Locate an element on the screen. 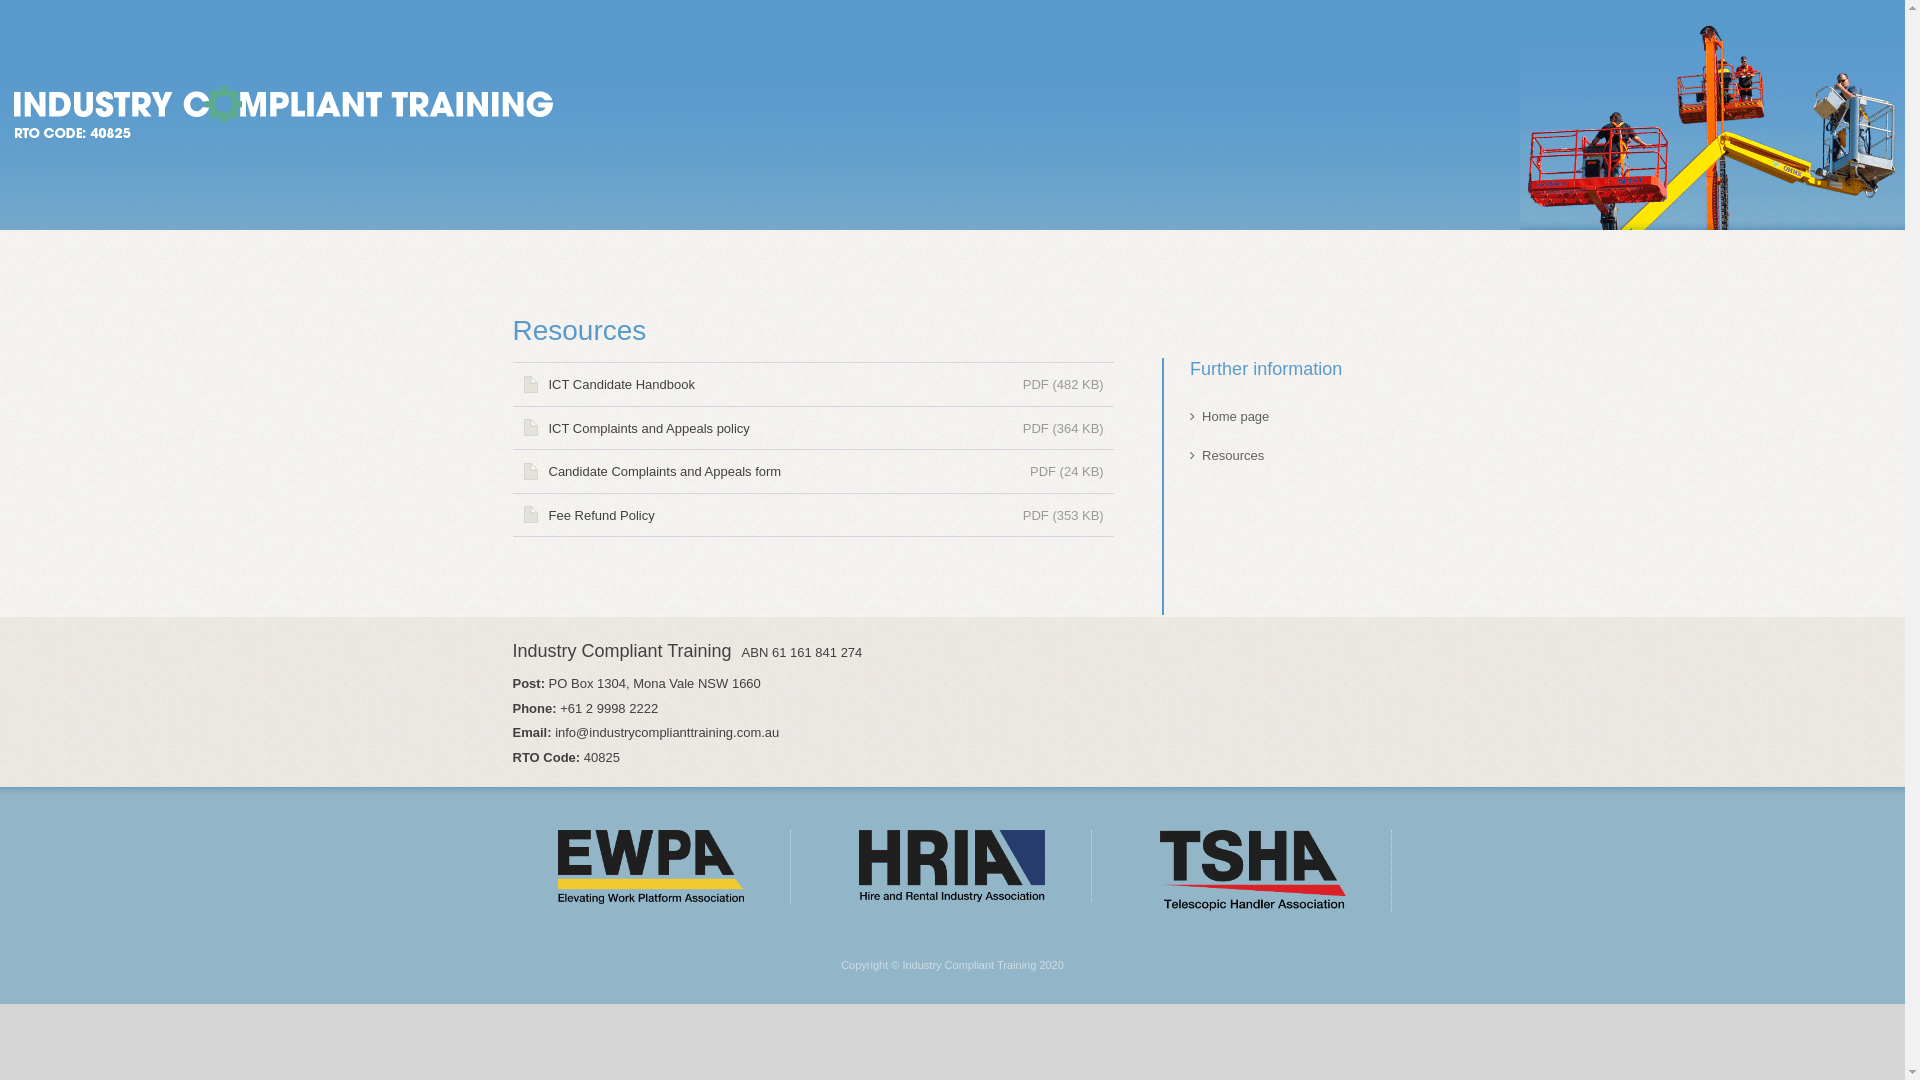 The height and width of the screenshot is (1080, 1920). Candidate Complaints and Appeals form
PDF (24 KB) is located at coordinates (812, 472).